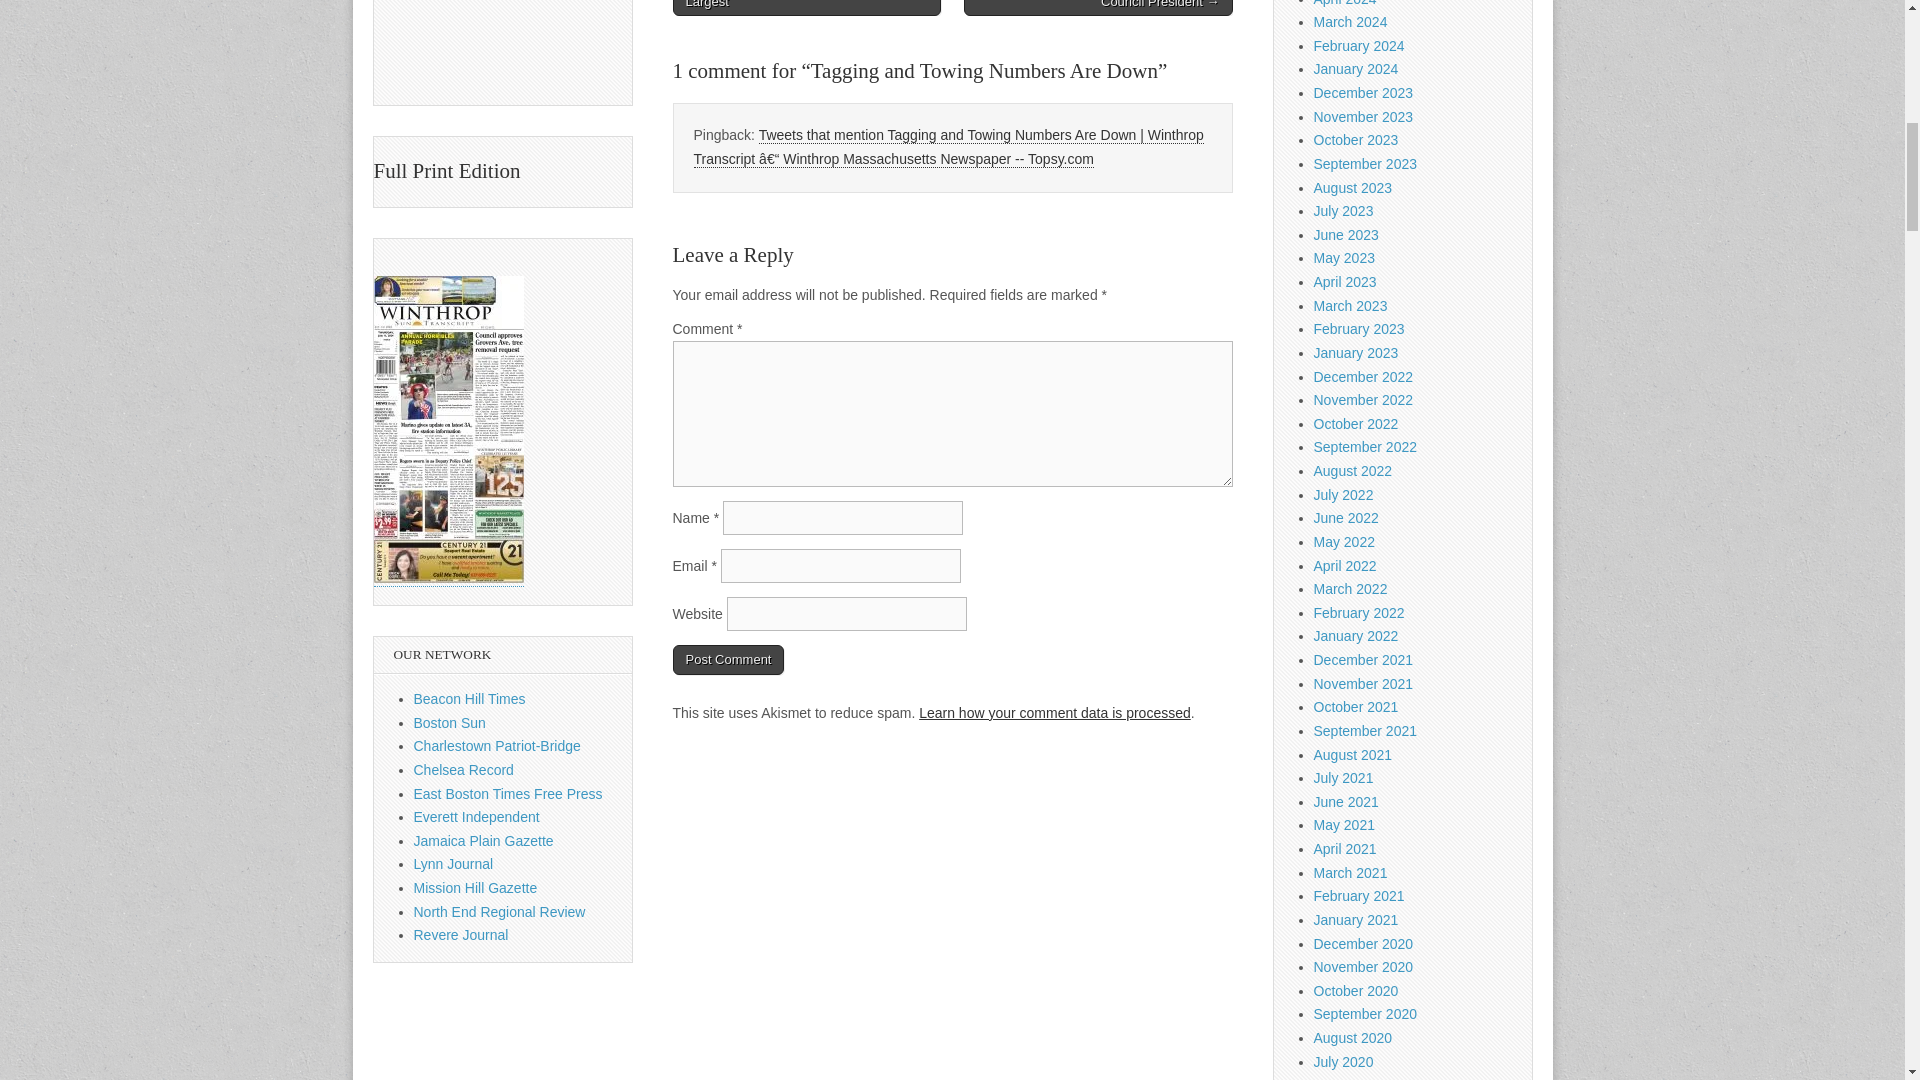 The width and height of the screenshot is (1920, 1080). Describe the element at coordinates (498, 745) in the screenshot. I see `Charlestown Patriot-Bridge` at that location.